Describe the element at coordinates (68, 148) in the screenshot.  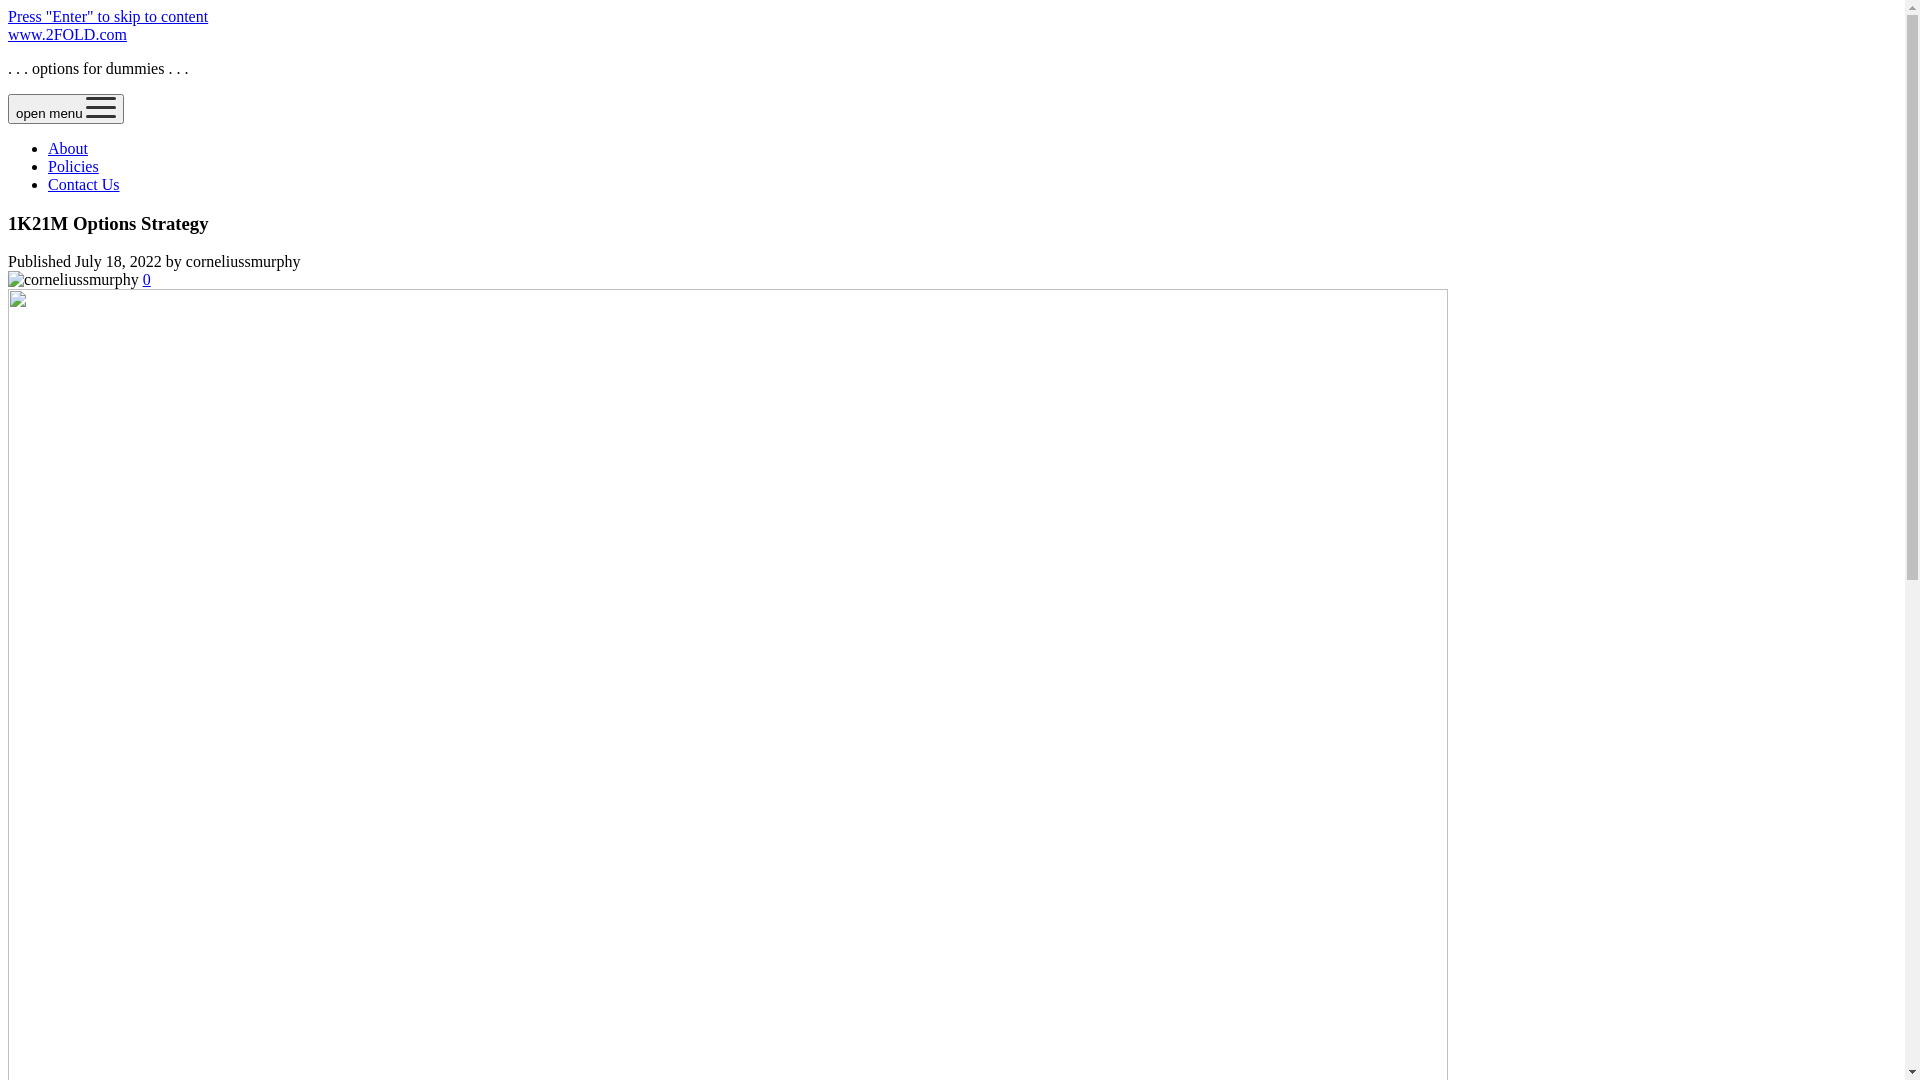
I see `About` at that location.